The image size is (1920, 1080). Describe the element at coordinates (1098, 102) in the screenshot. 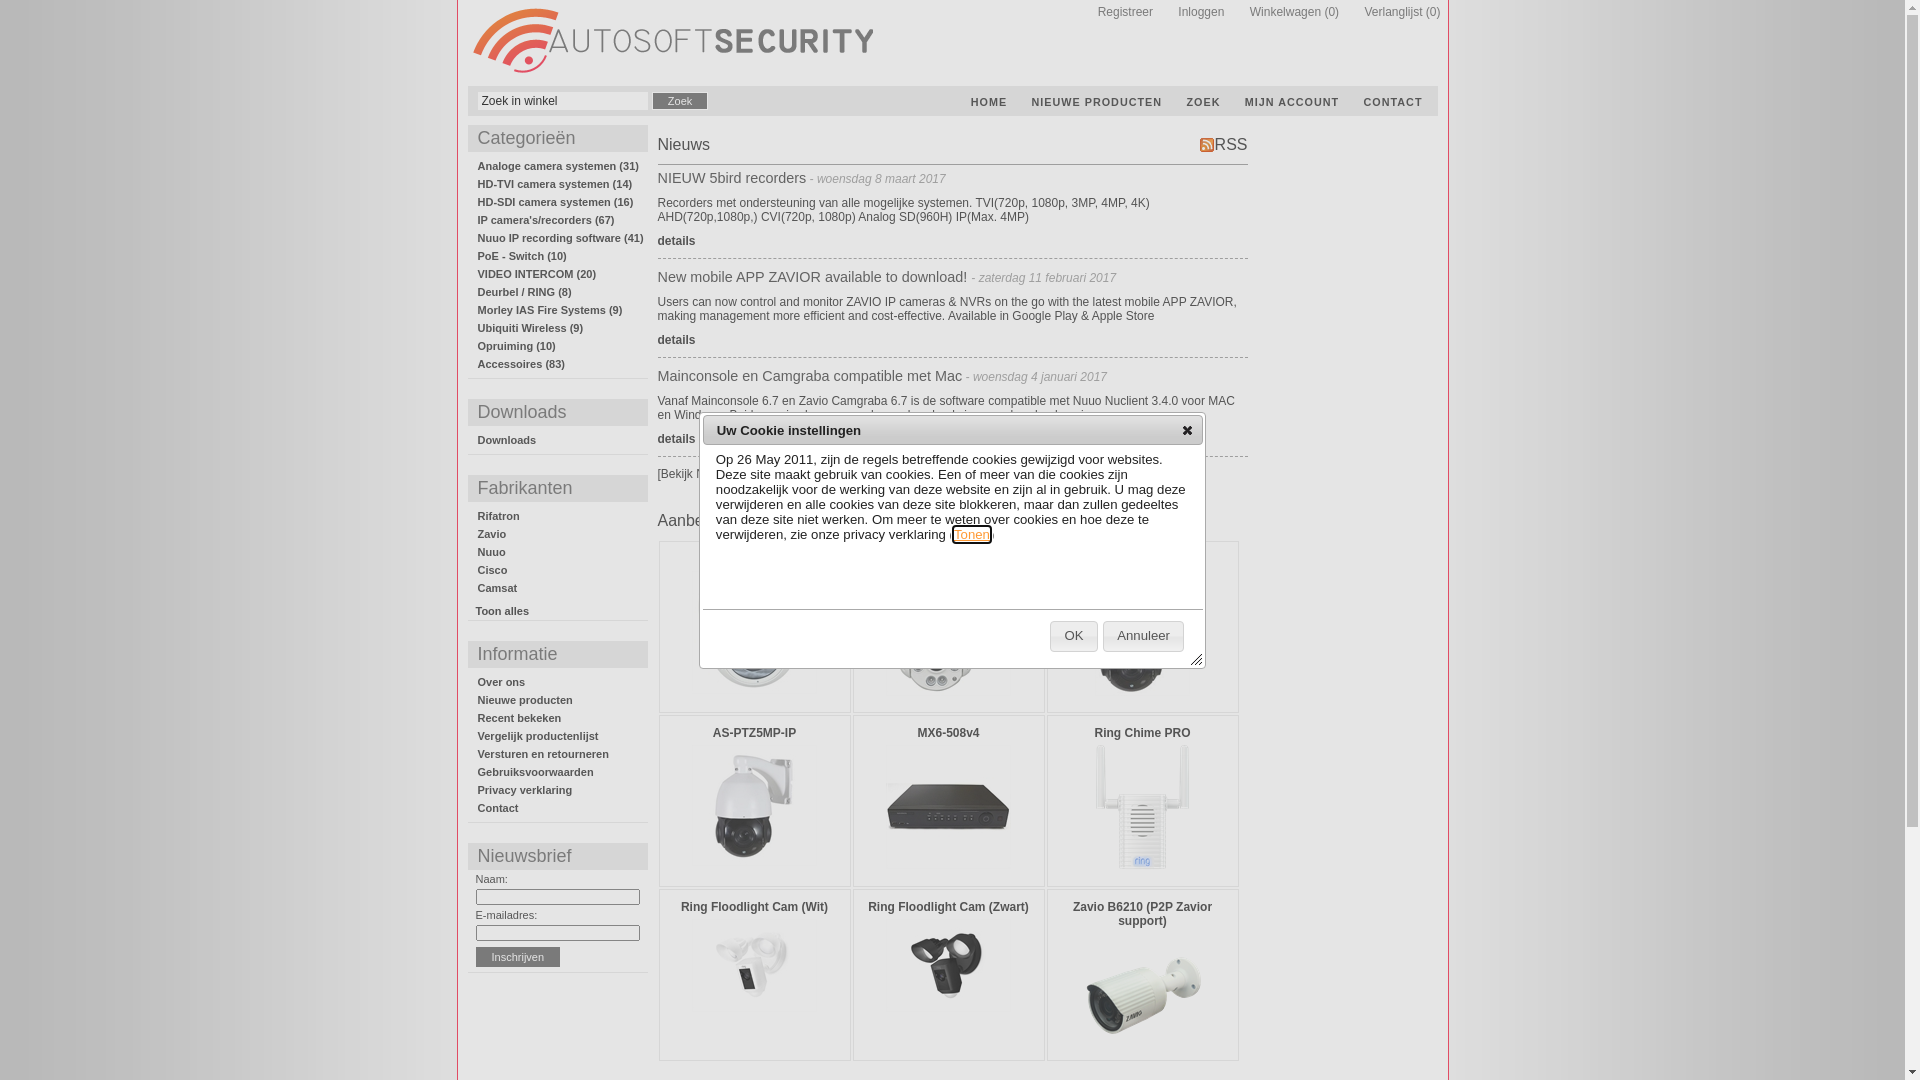

I see `NIEUWE PRODUCTEN` at that location.